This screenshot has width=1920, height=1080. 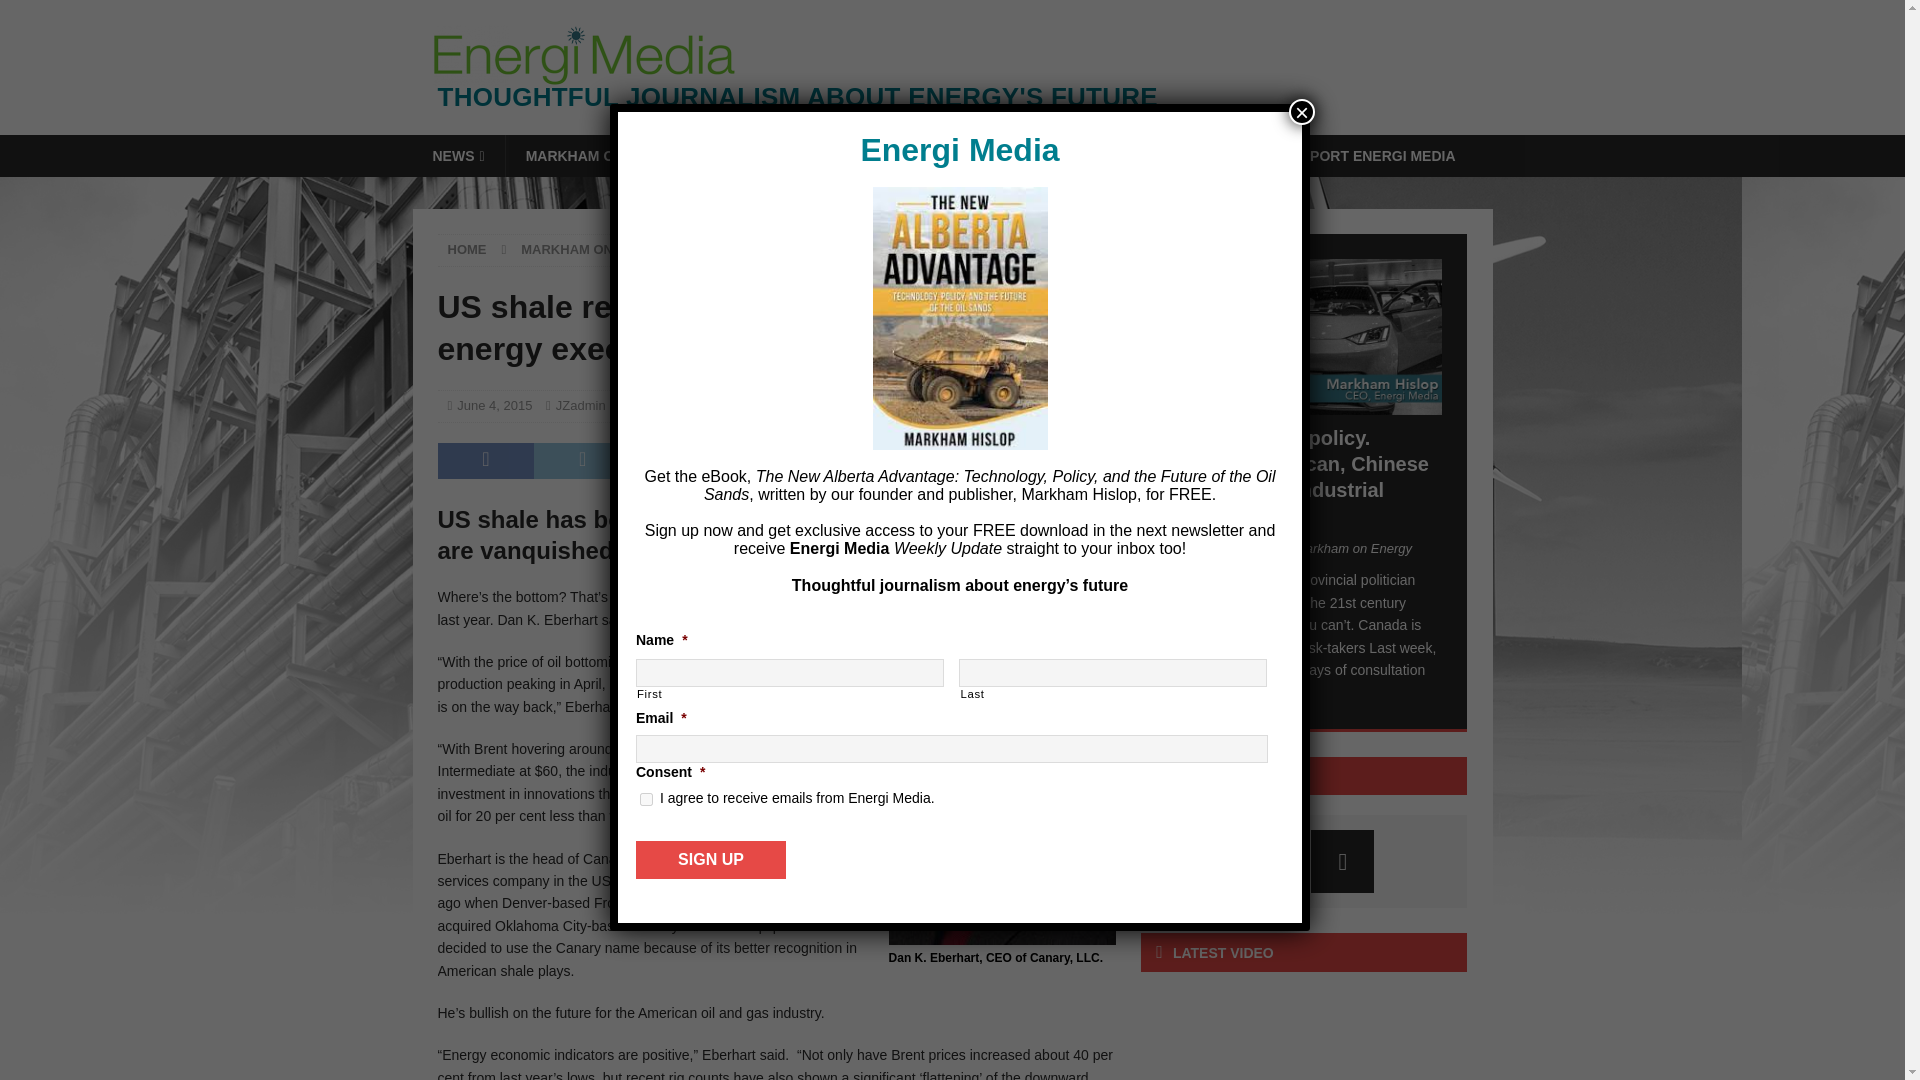 What do you see at coordinates (710, 860) in the screenshot?
I see `Sign Up` at bounding box center [710, 860].